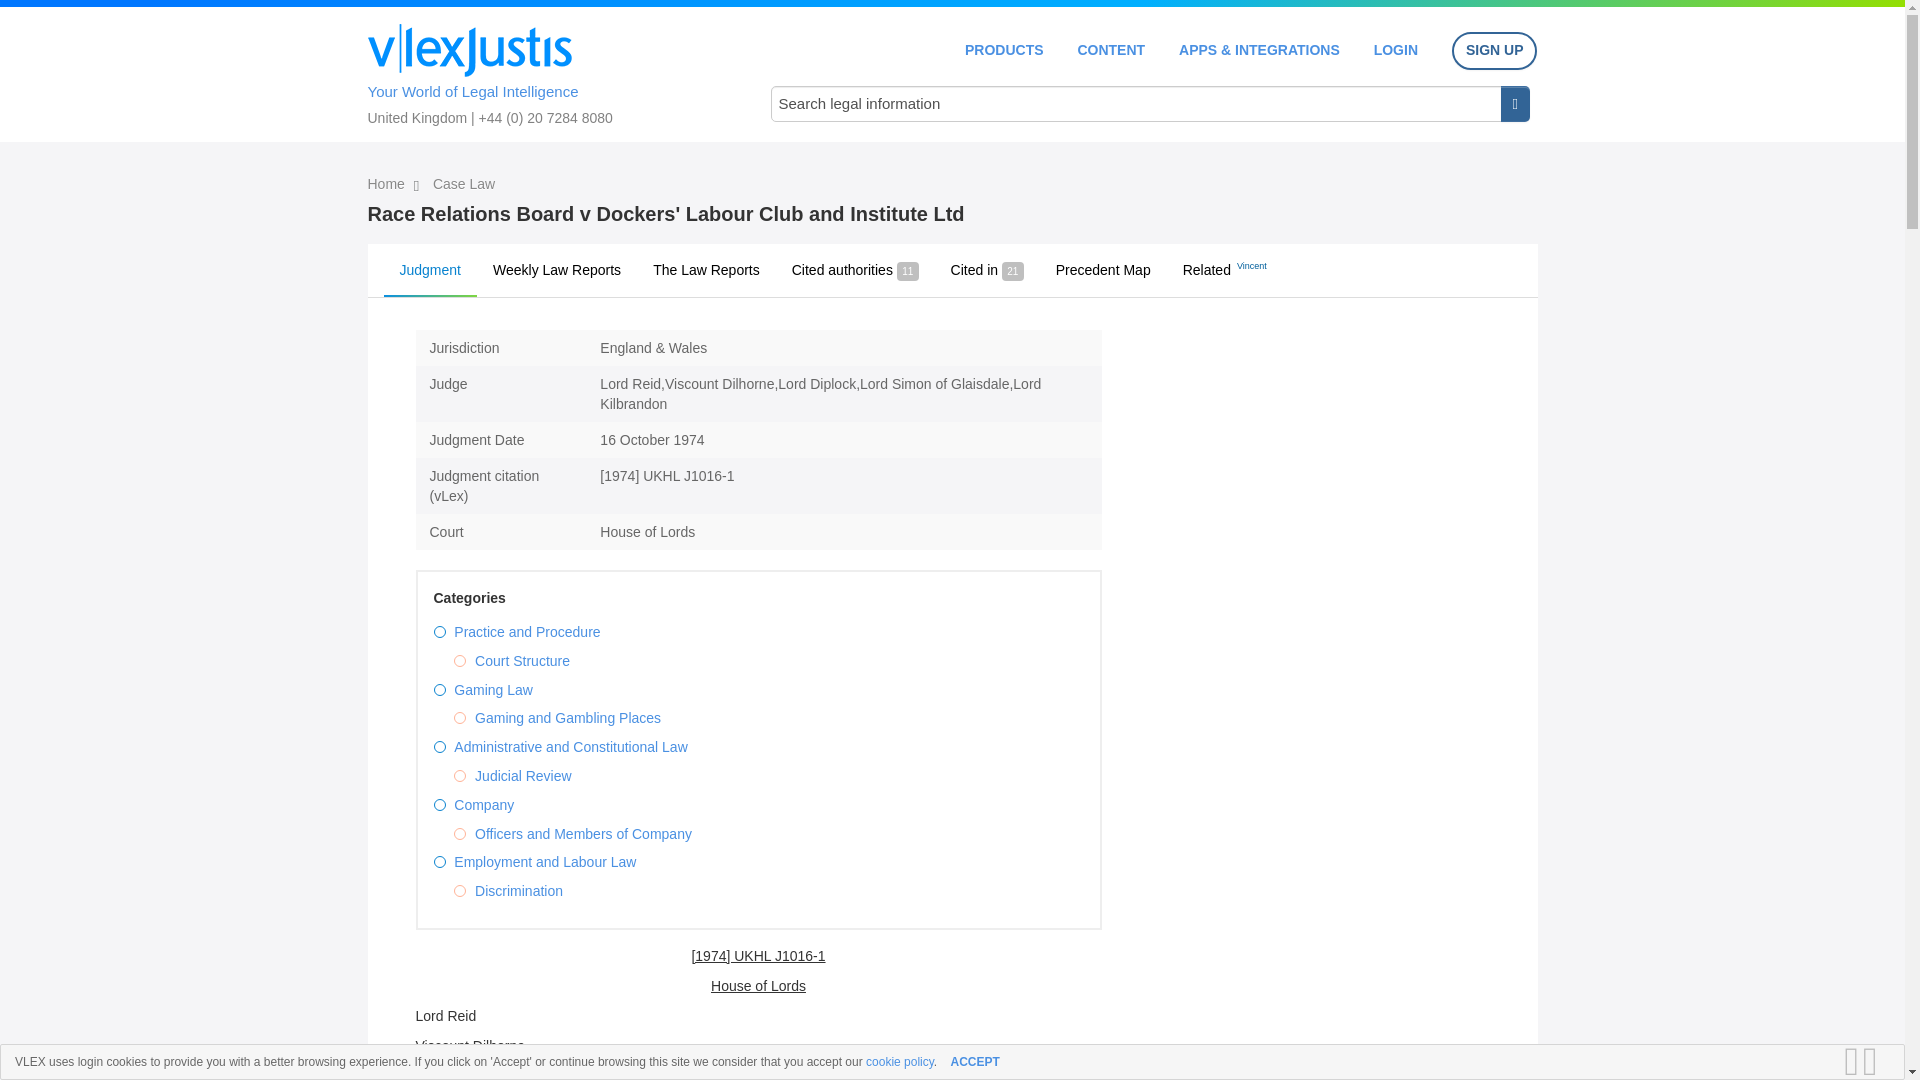  I want to click on Discrimination, so click(518, 890).